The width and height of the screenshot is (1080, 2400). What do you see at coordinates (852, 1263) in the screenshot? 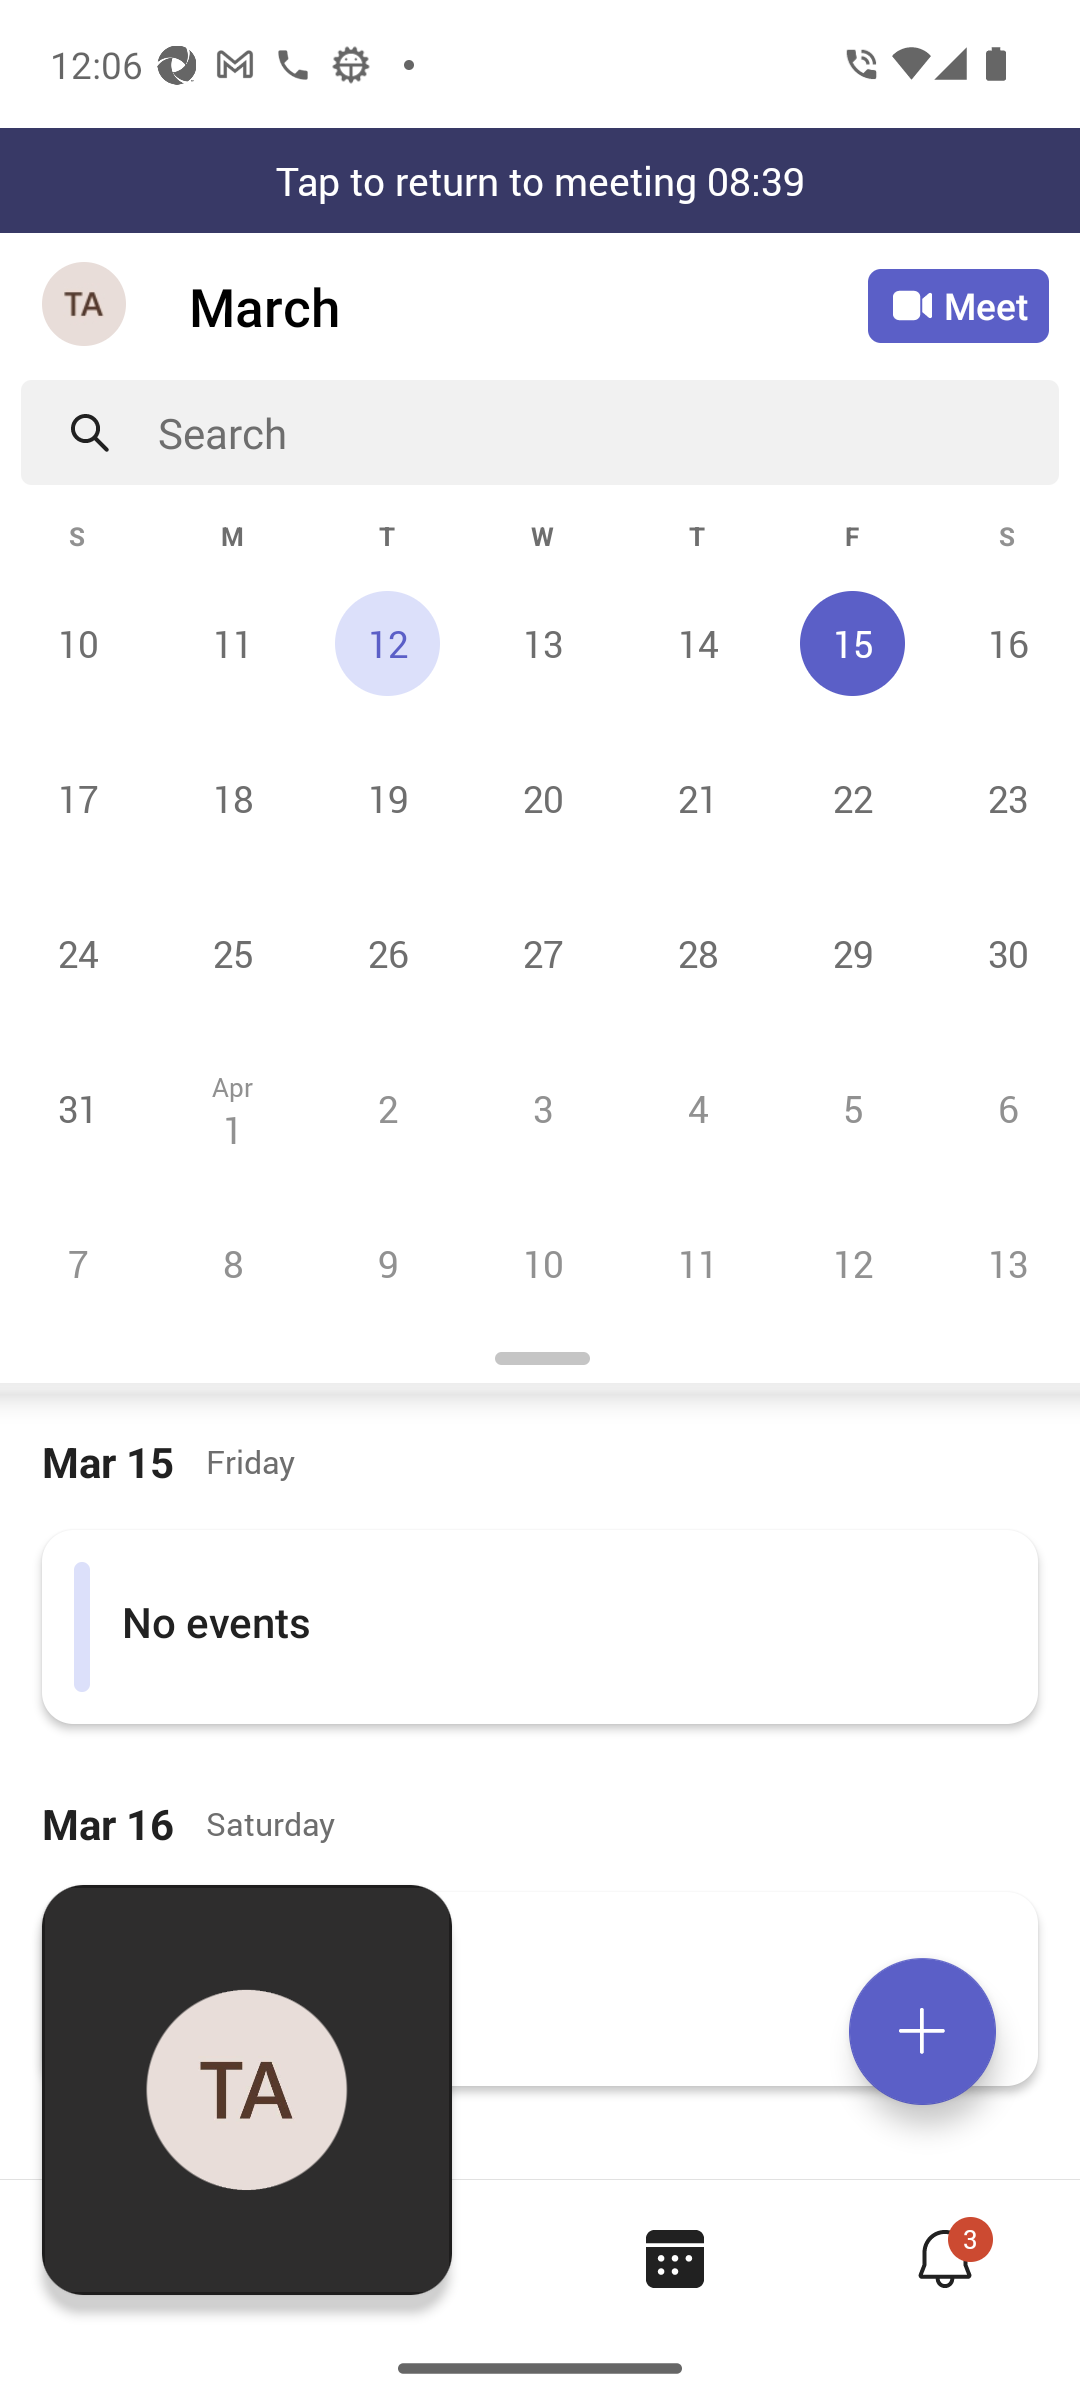
I see `Friday, April 12 12` at bounding box center [852, 1263].